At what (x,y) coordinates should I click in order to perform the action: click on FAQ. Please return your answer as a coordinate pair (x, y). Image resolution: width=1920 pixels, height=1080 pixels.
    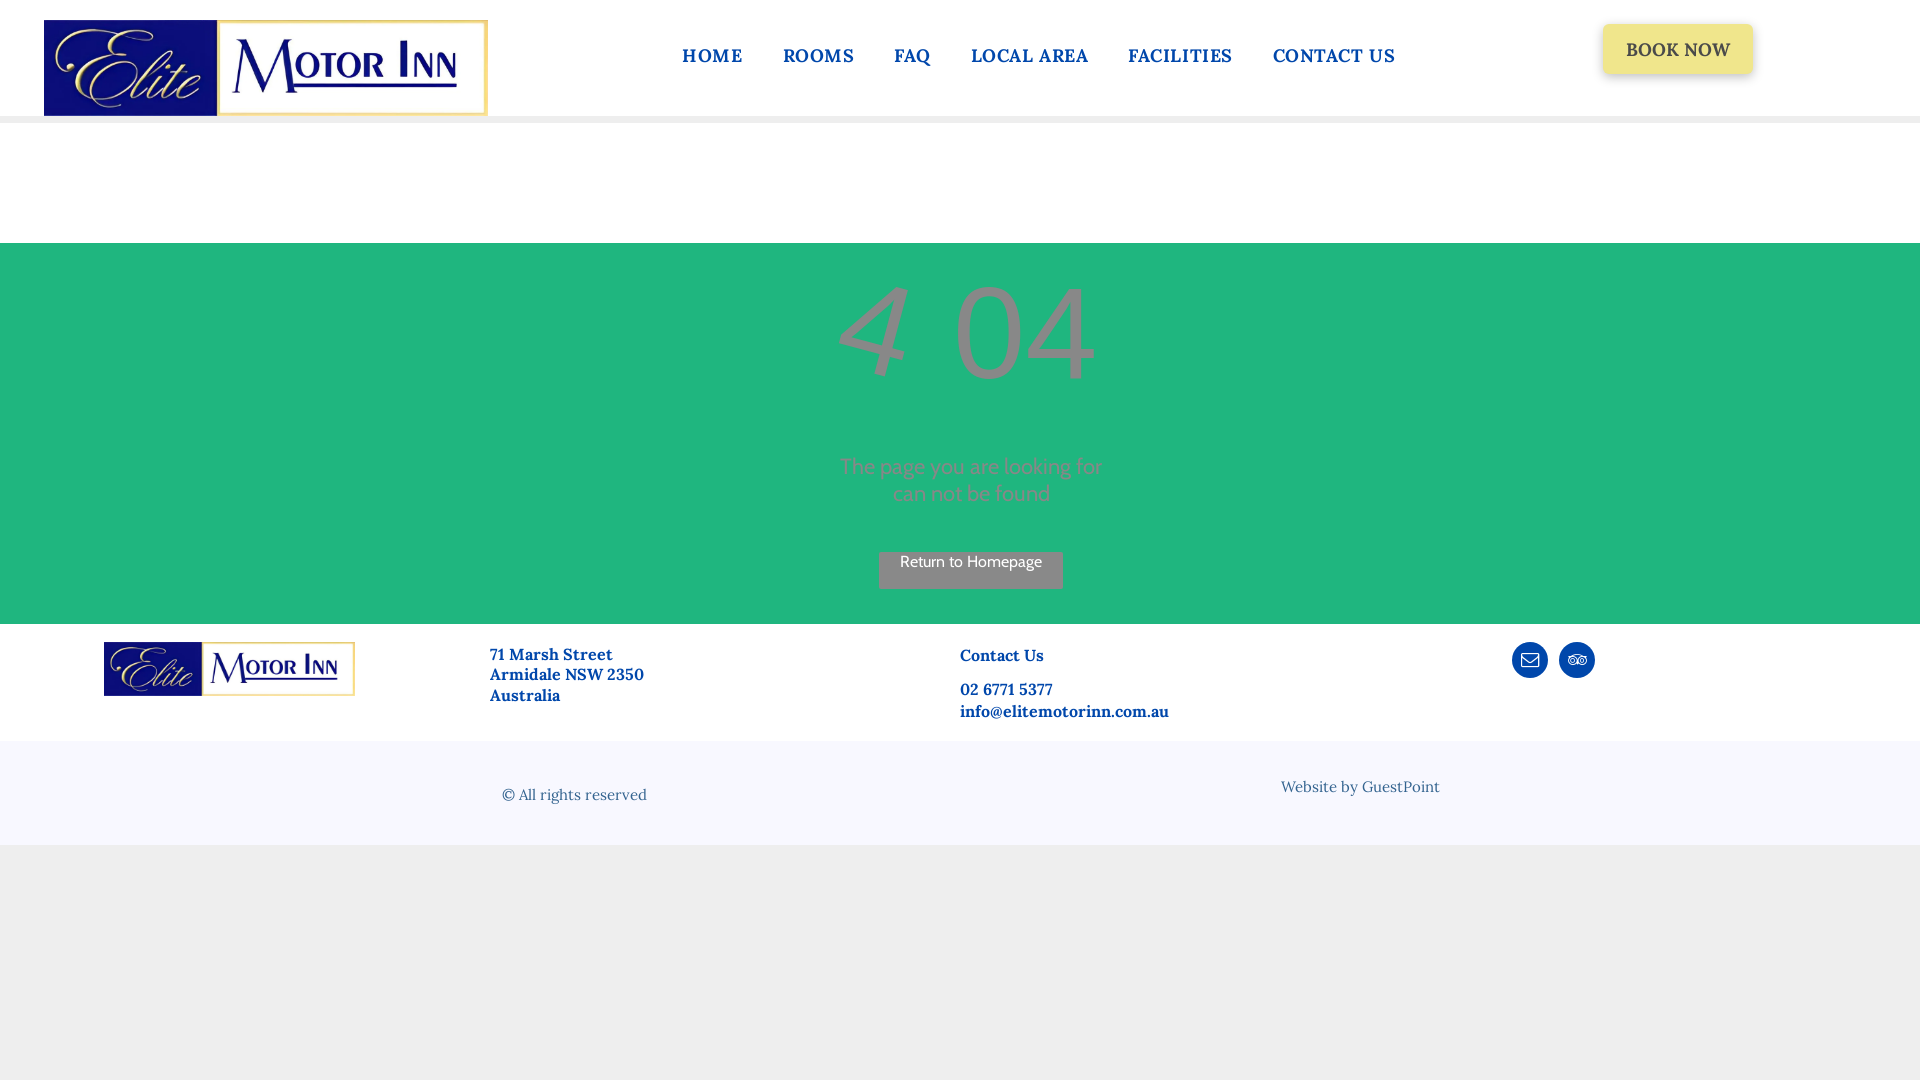
    Looking at the image, I should click on (912, 54).